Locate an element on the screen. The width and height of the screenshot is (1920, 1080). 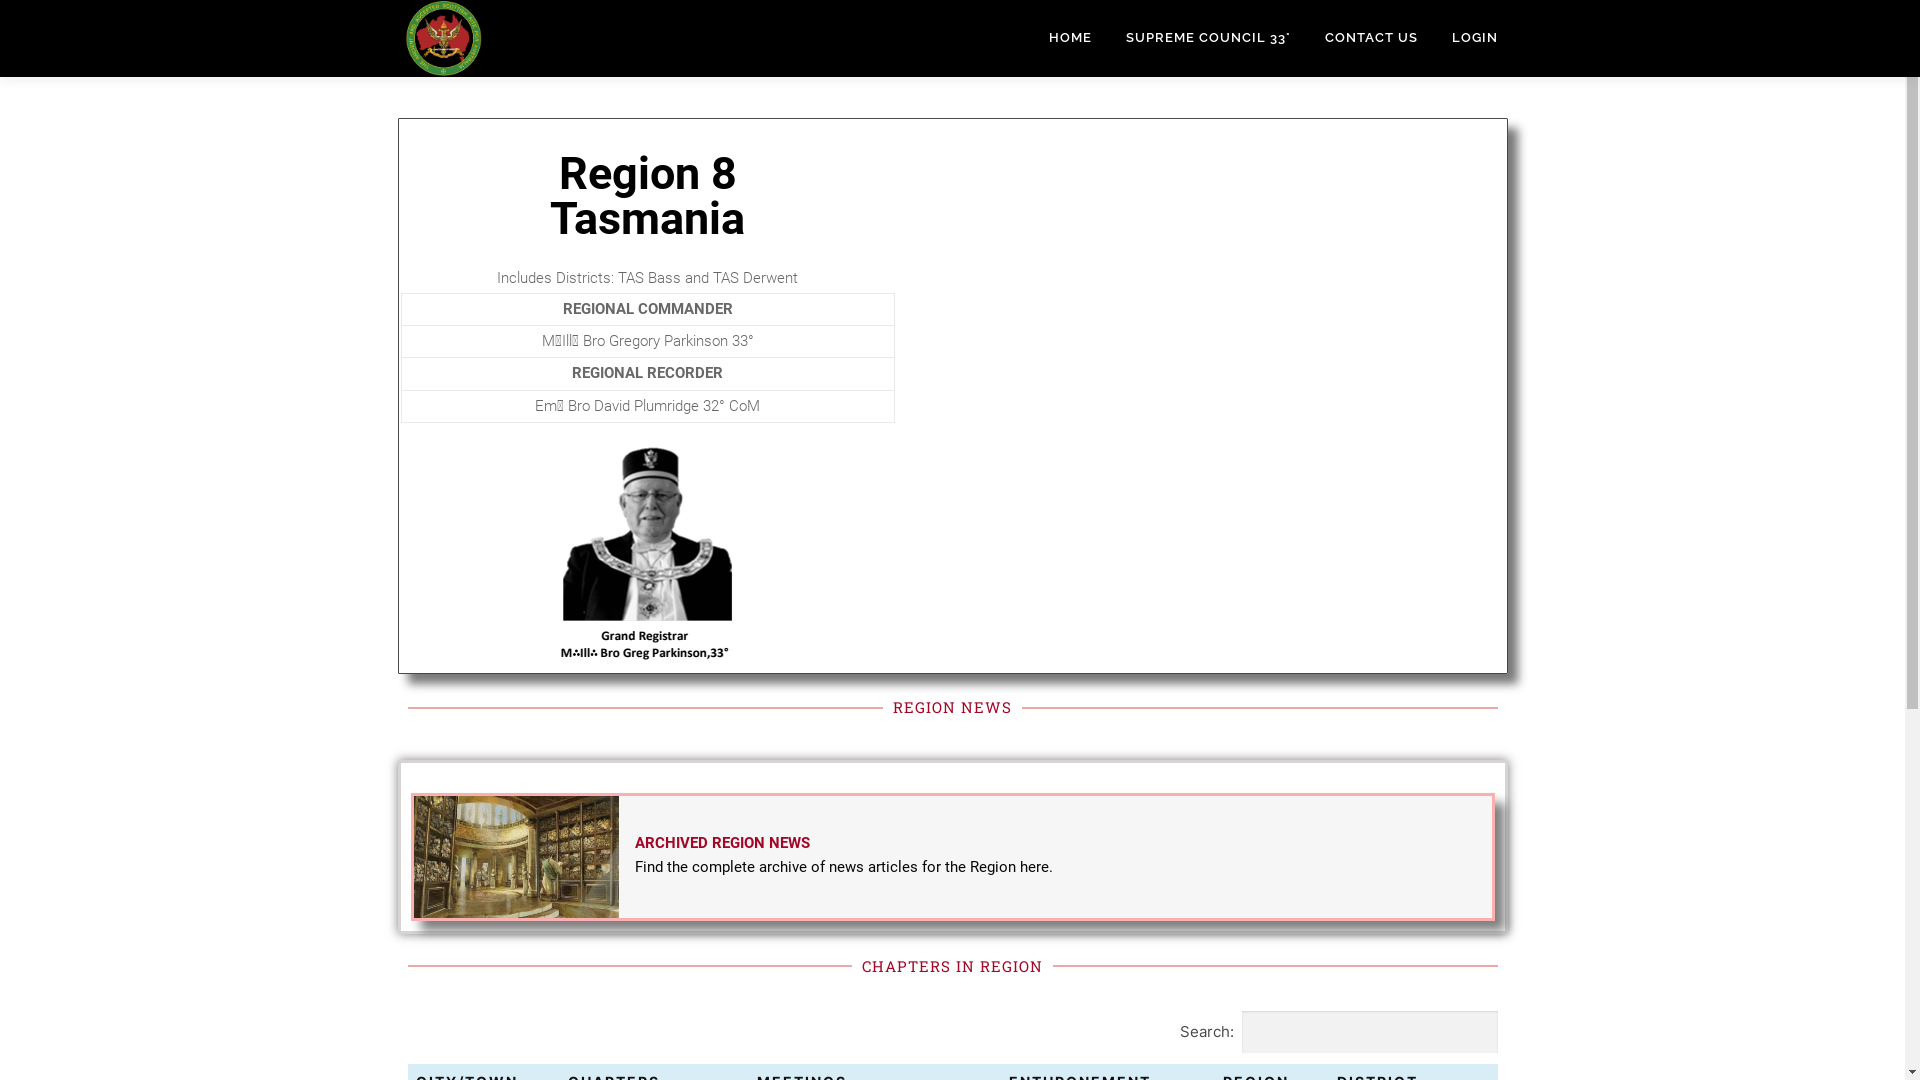
HOME is located at coordinates (1070, 38).